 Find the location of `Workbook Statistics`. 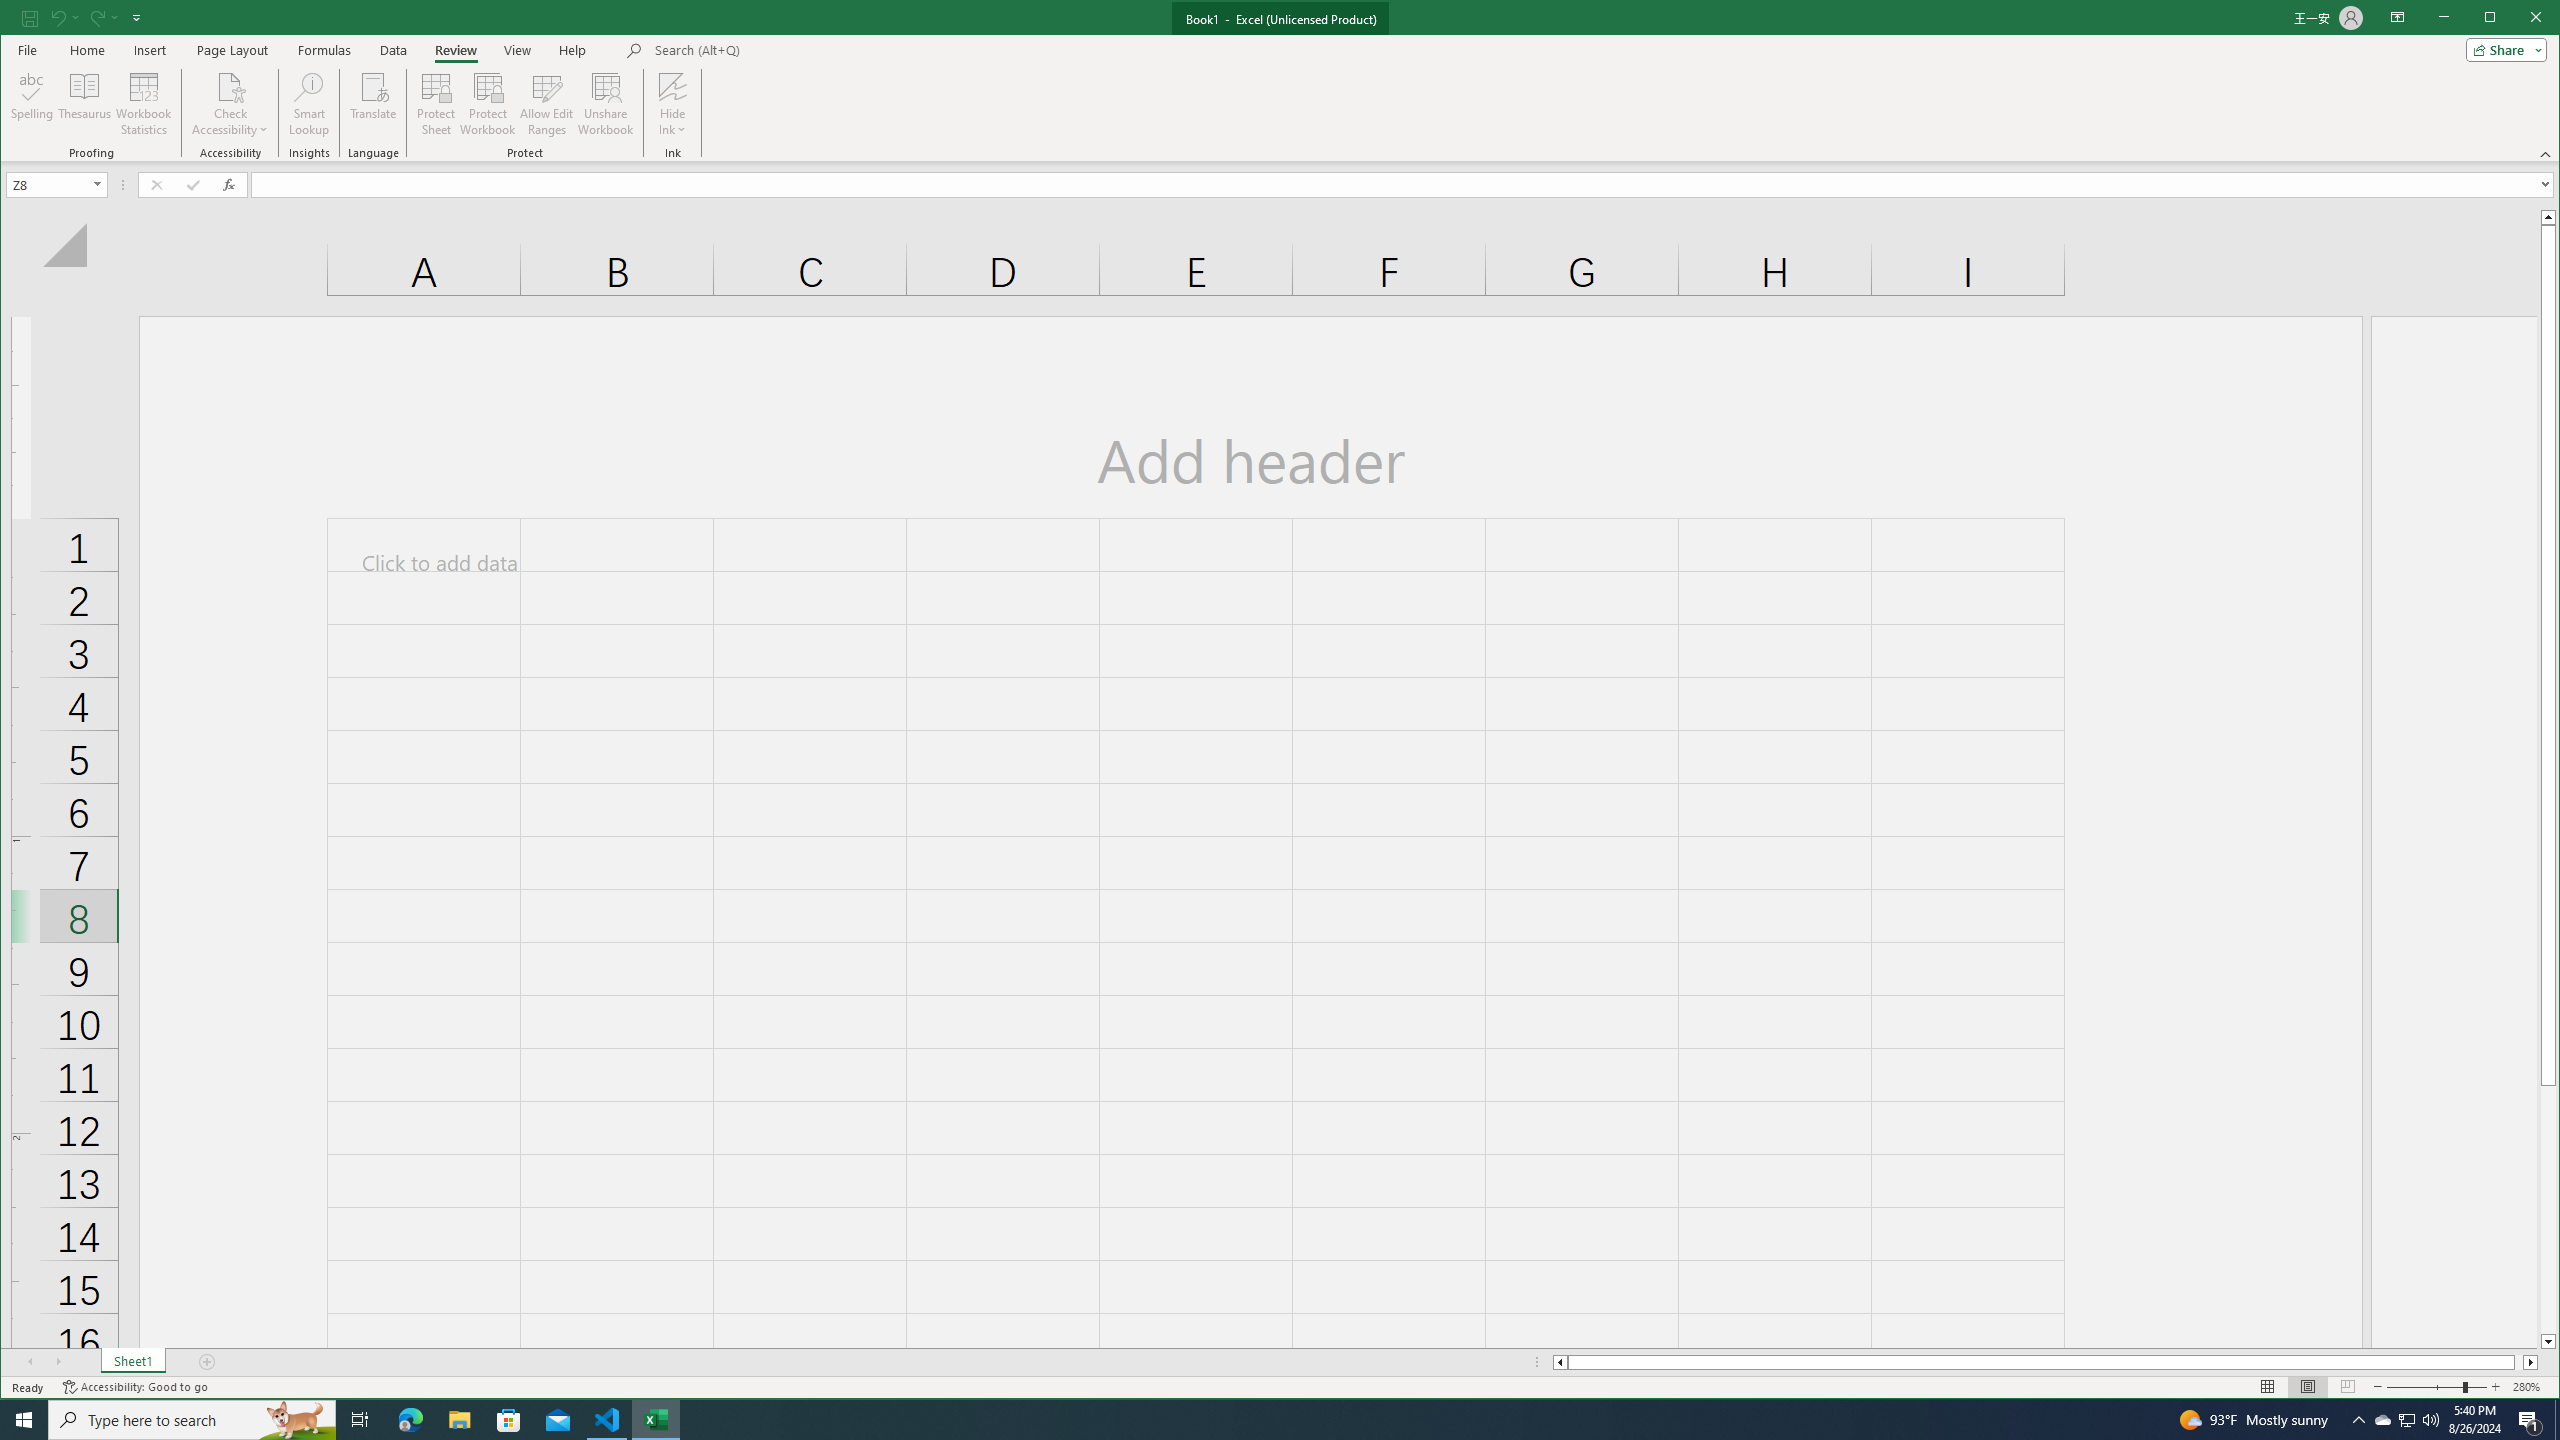

Workbook Statistics is located at coordinates (144, 104).